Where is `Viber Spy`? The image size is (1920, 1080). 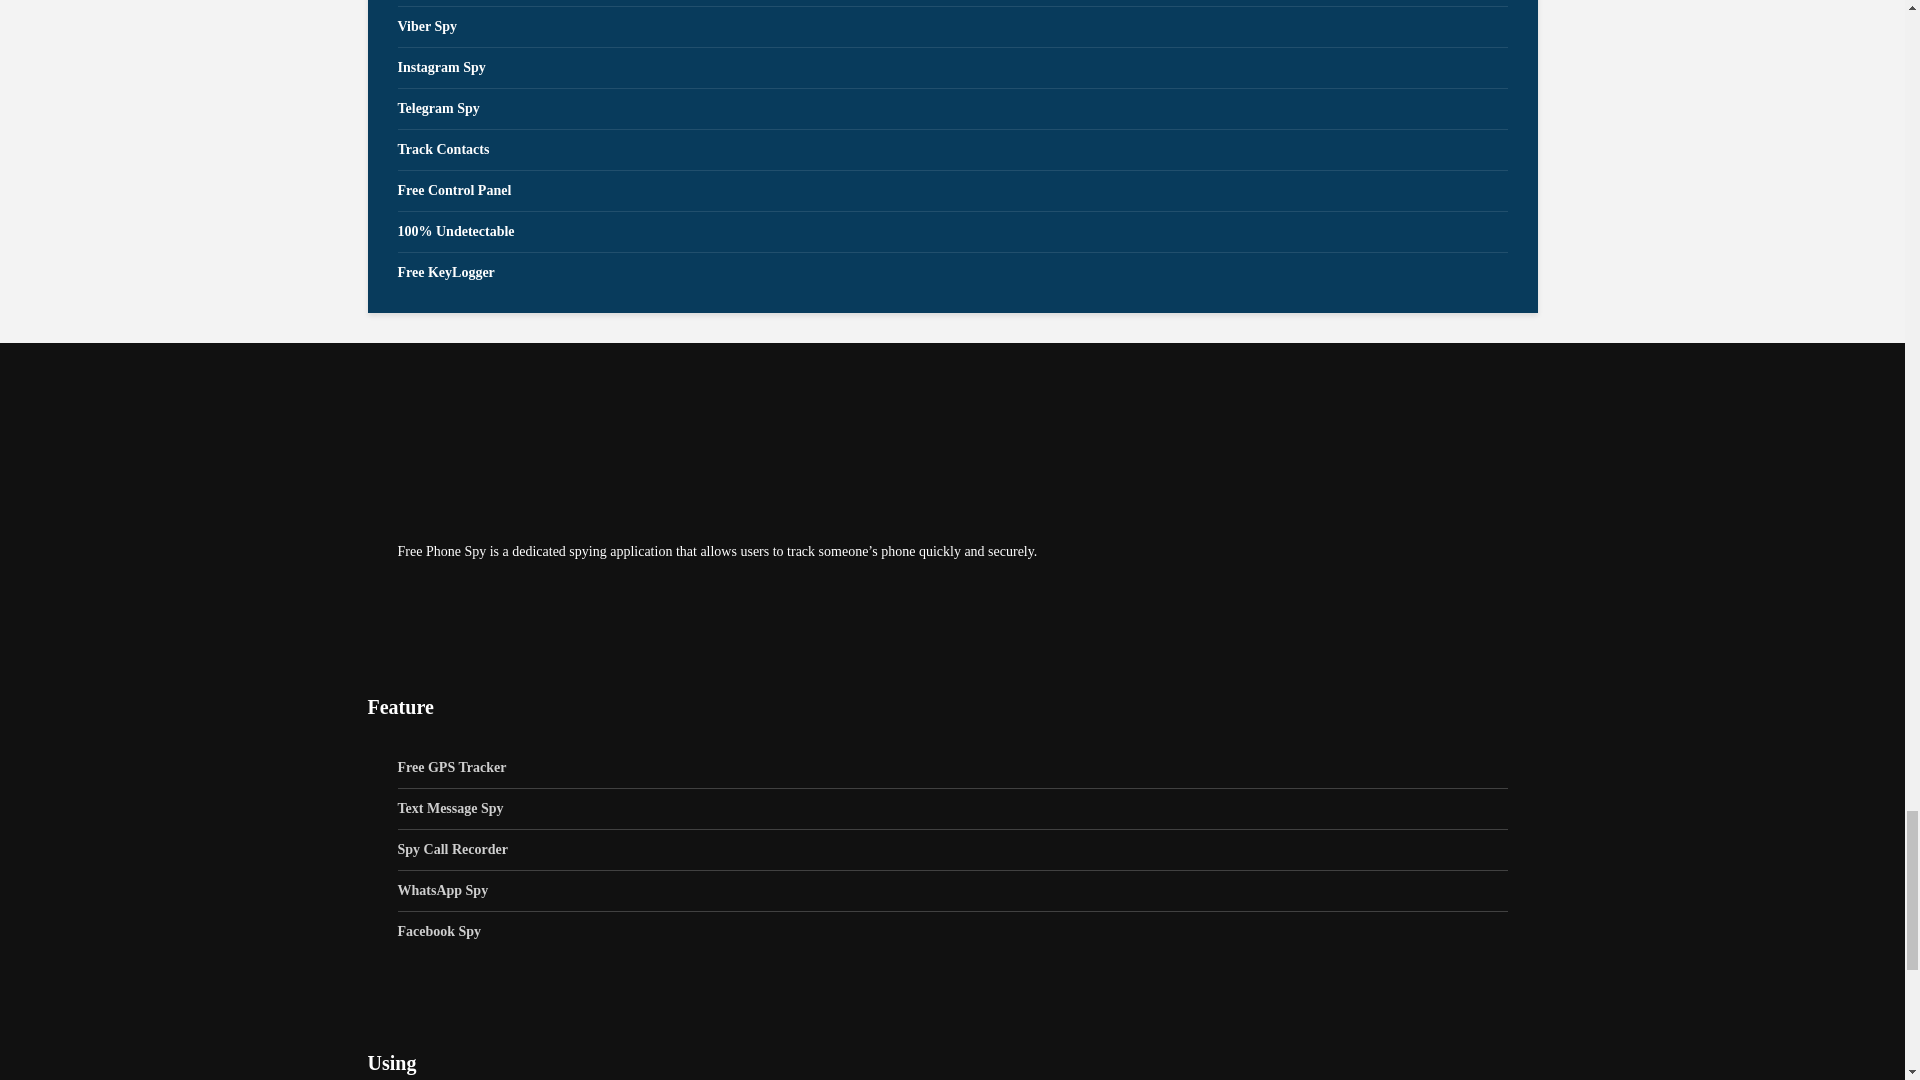 Viber Spy is located at coordinates (952, 26).